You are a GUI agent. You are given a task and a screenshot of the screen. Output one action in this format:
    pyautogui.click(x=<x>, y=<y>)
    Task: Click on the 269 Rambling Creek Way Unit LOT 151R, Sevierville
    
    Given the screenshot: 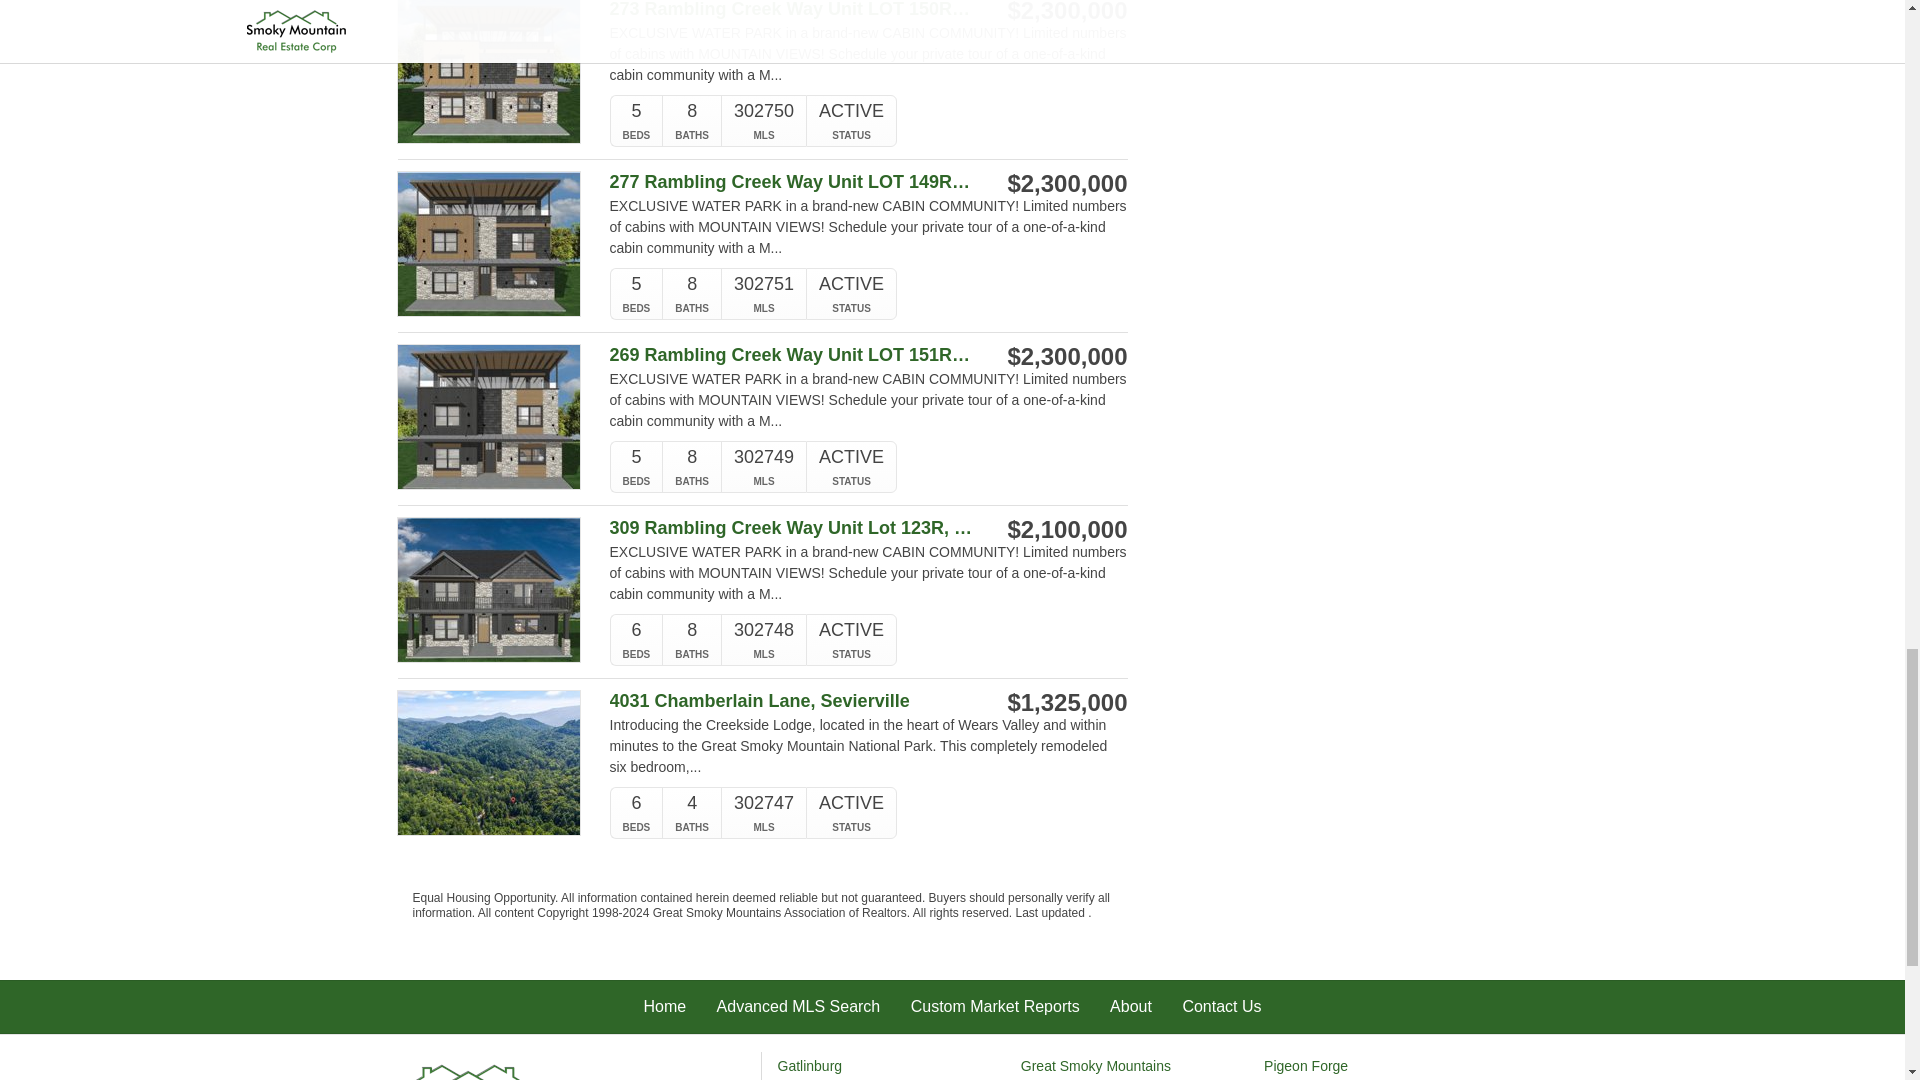 What is the action you would take?
    pyautogui.click(x=792, y=355)
    